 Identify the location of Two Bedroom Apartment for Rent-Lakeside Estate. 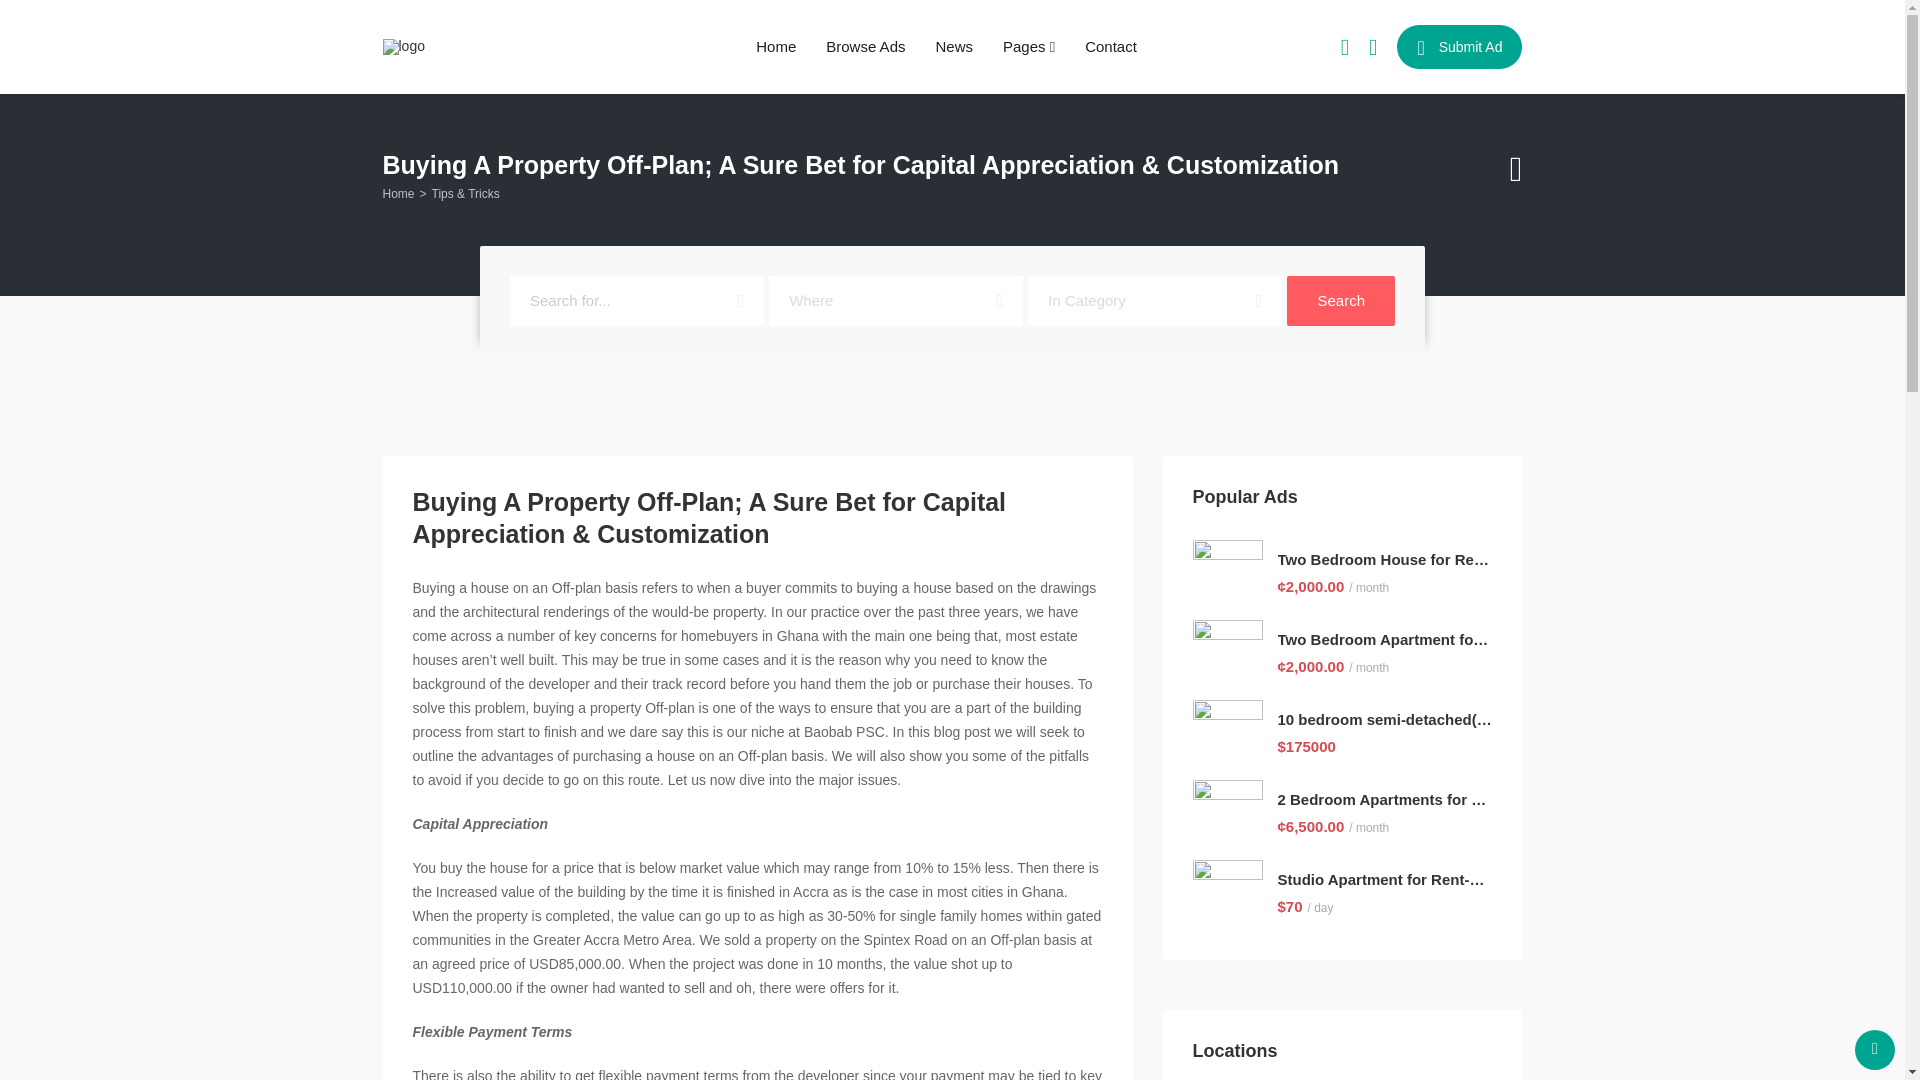
(1386, 640).